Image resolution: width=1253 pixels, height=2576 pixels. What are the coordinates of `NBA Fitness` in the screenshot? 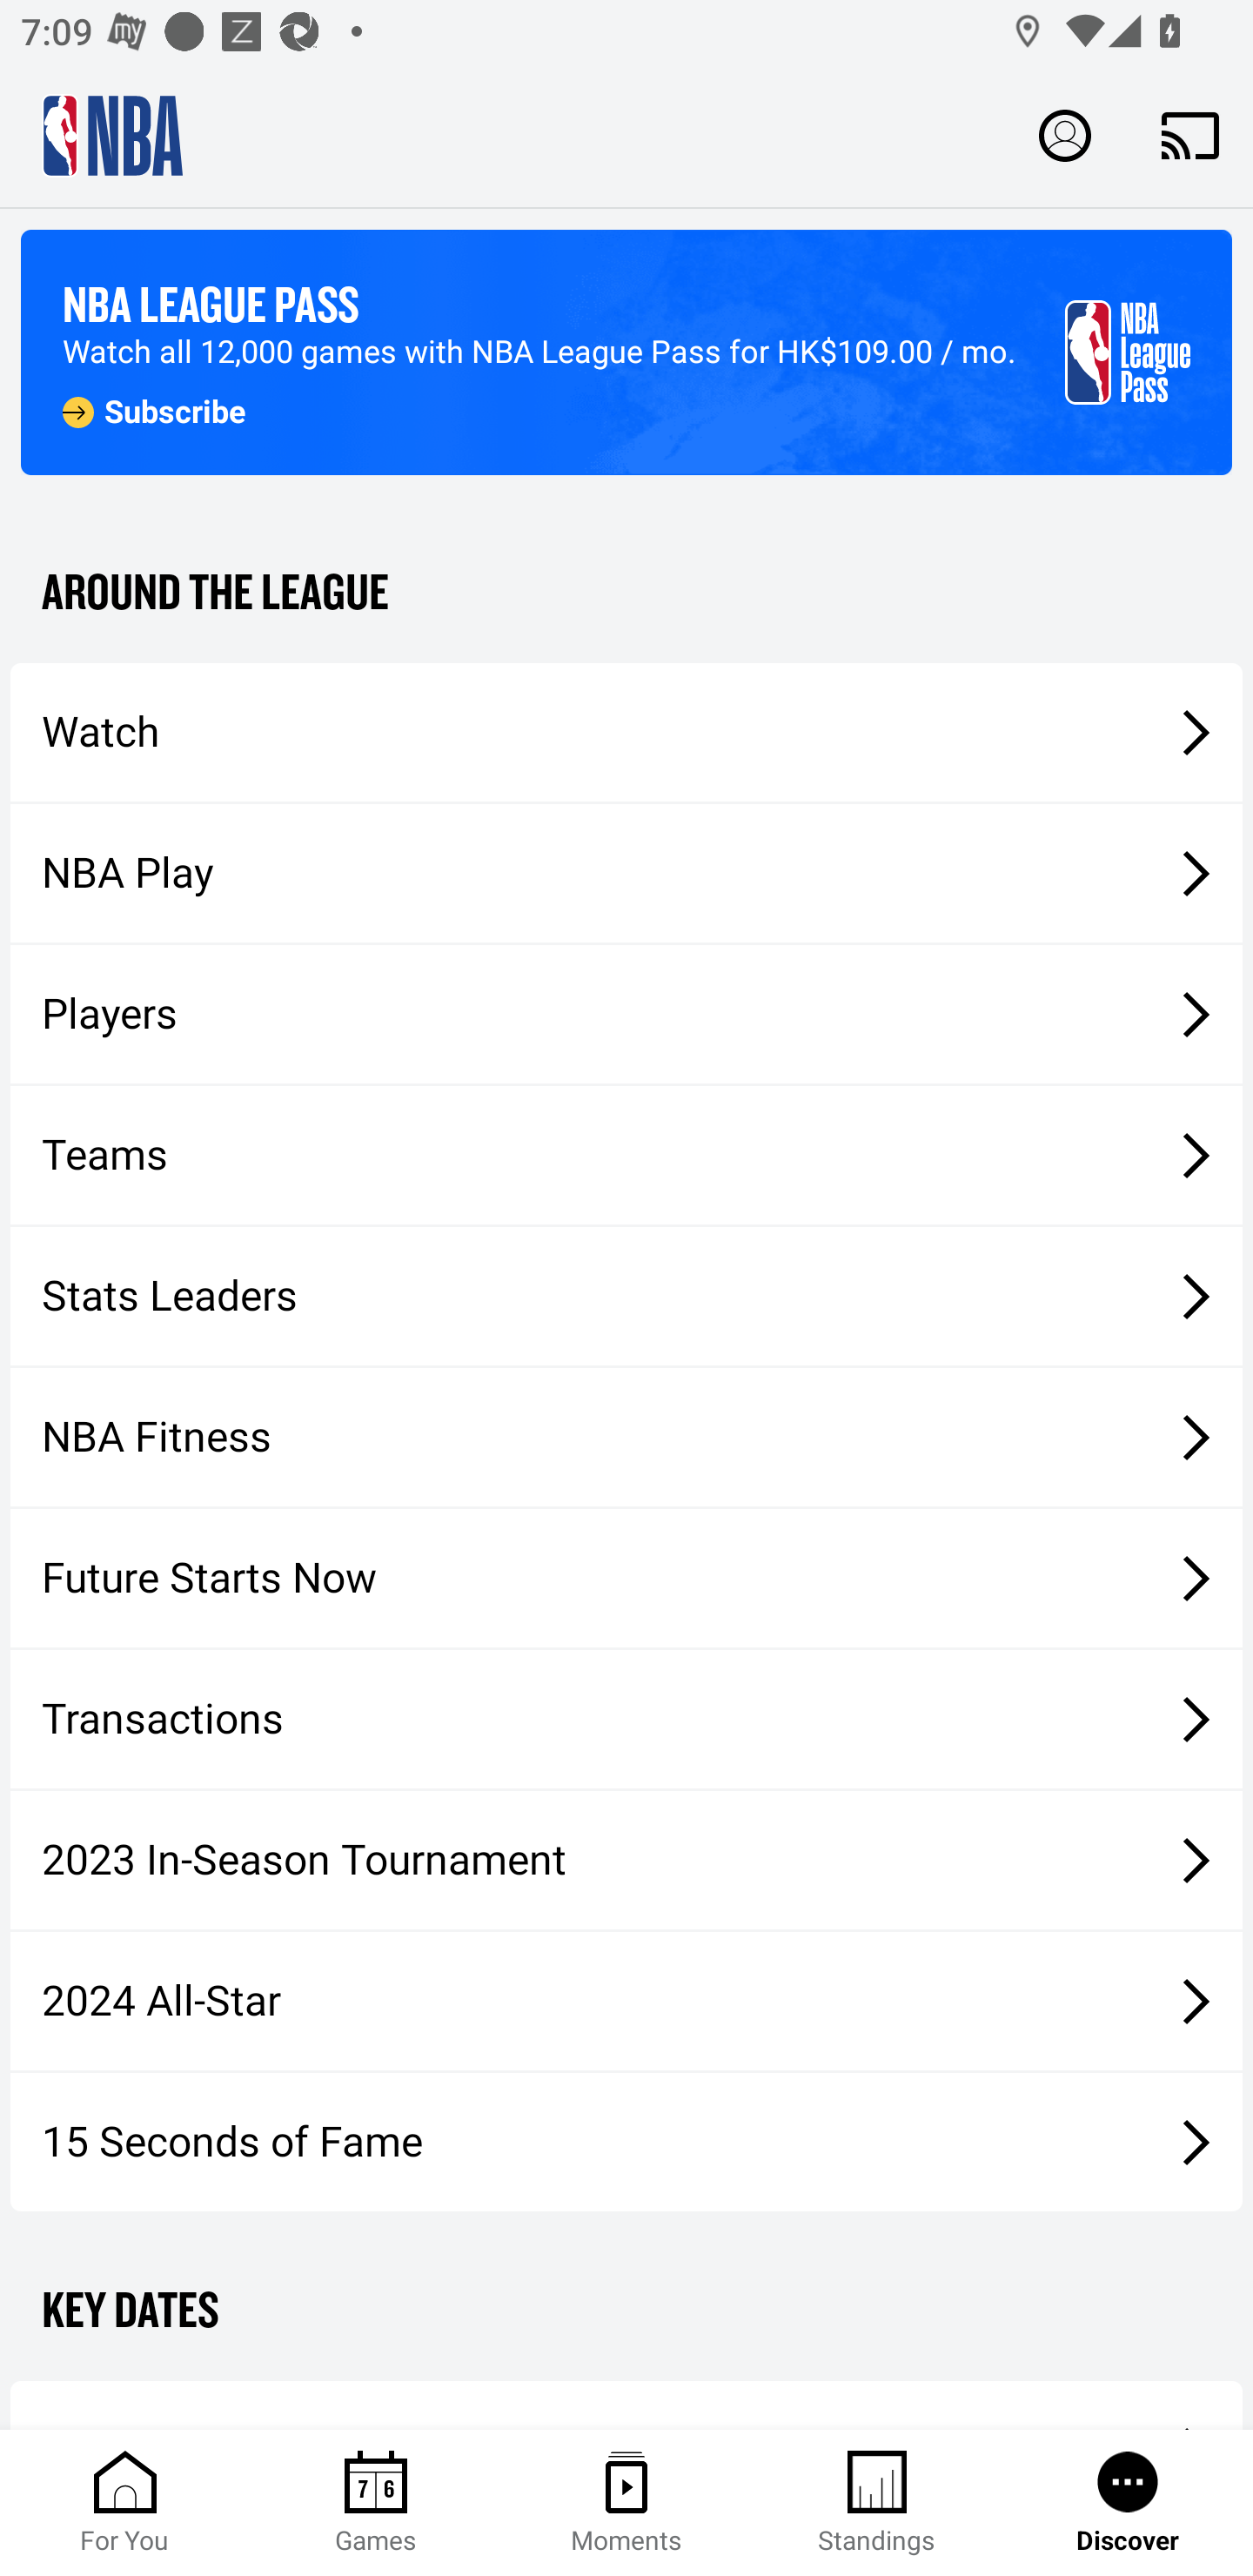 It's located at (626, 1437).